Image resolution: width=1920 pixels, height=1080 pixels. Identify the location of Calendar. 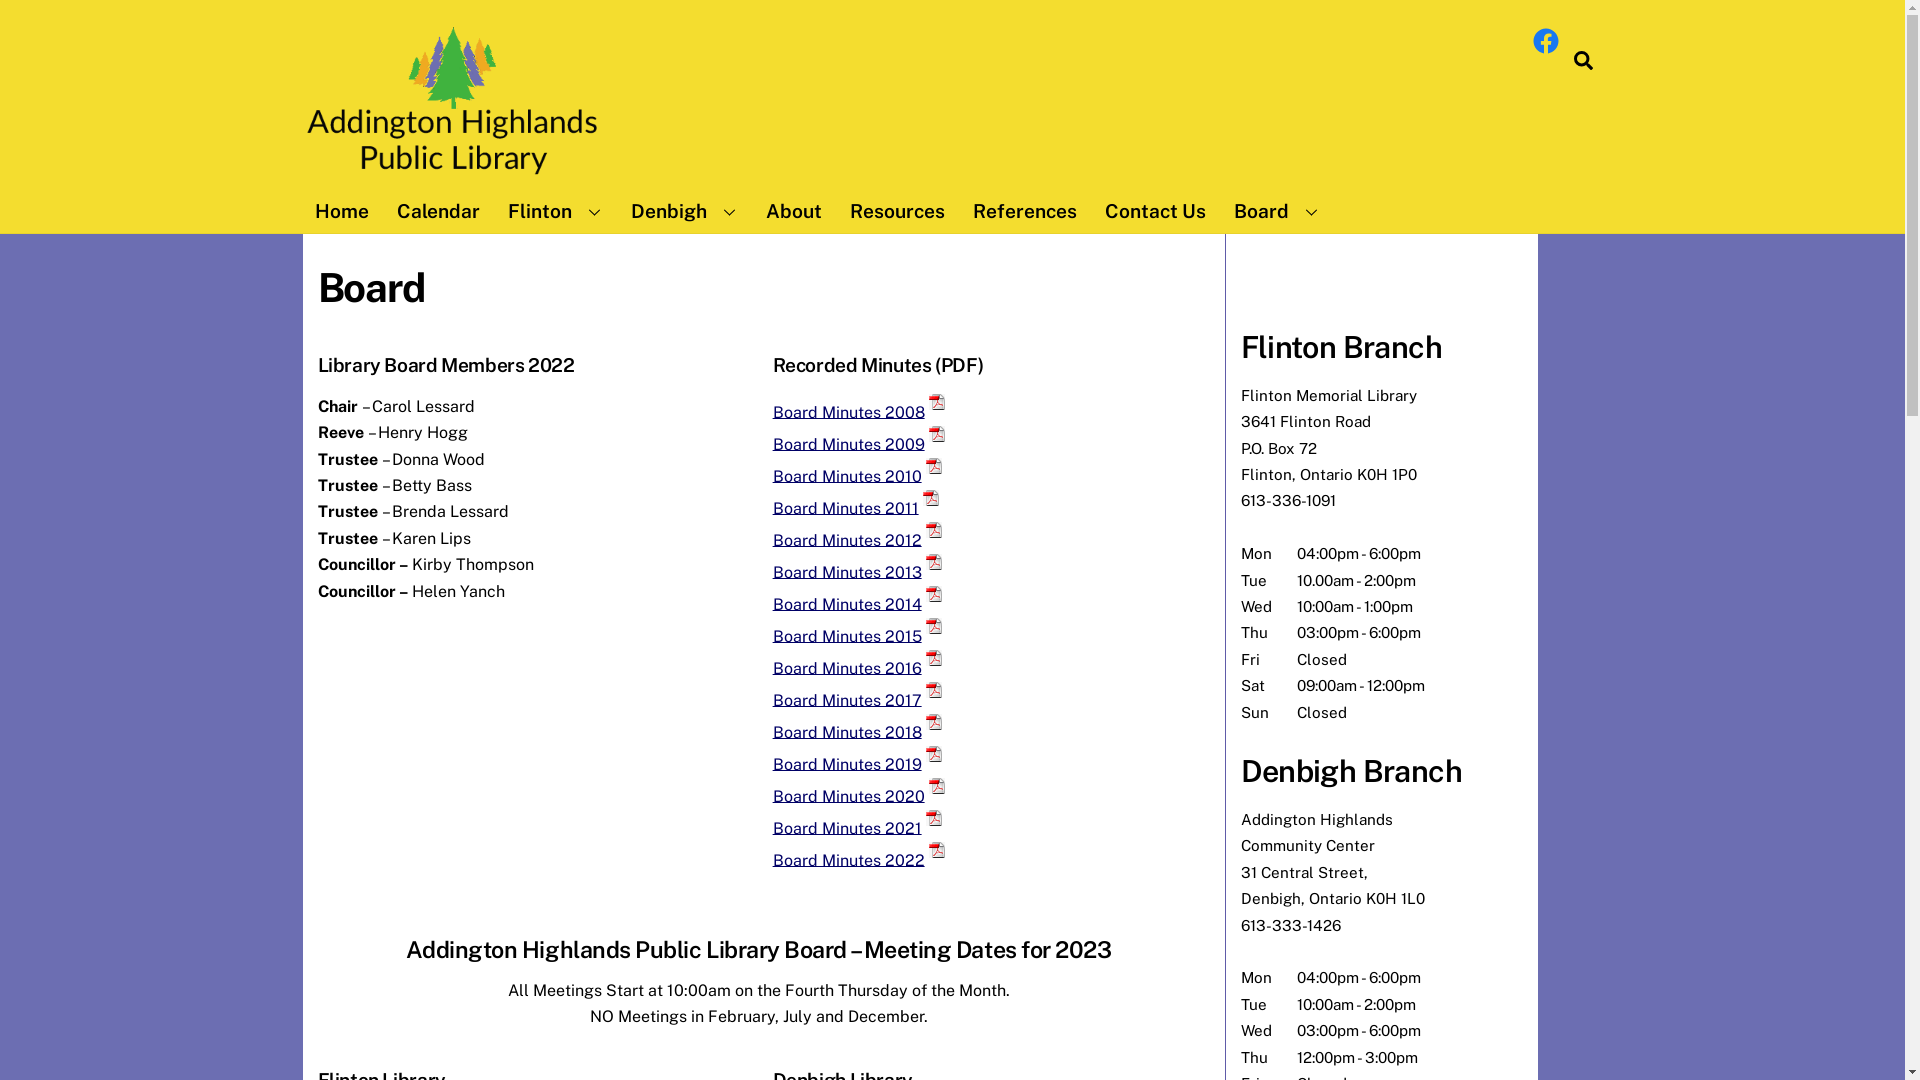
(438, 211).